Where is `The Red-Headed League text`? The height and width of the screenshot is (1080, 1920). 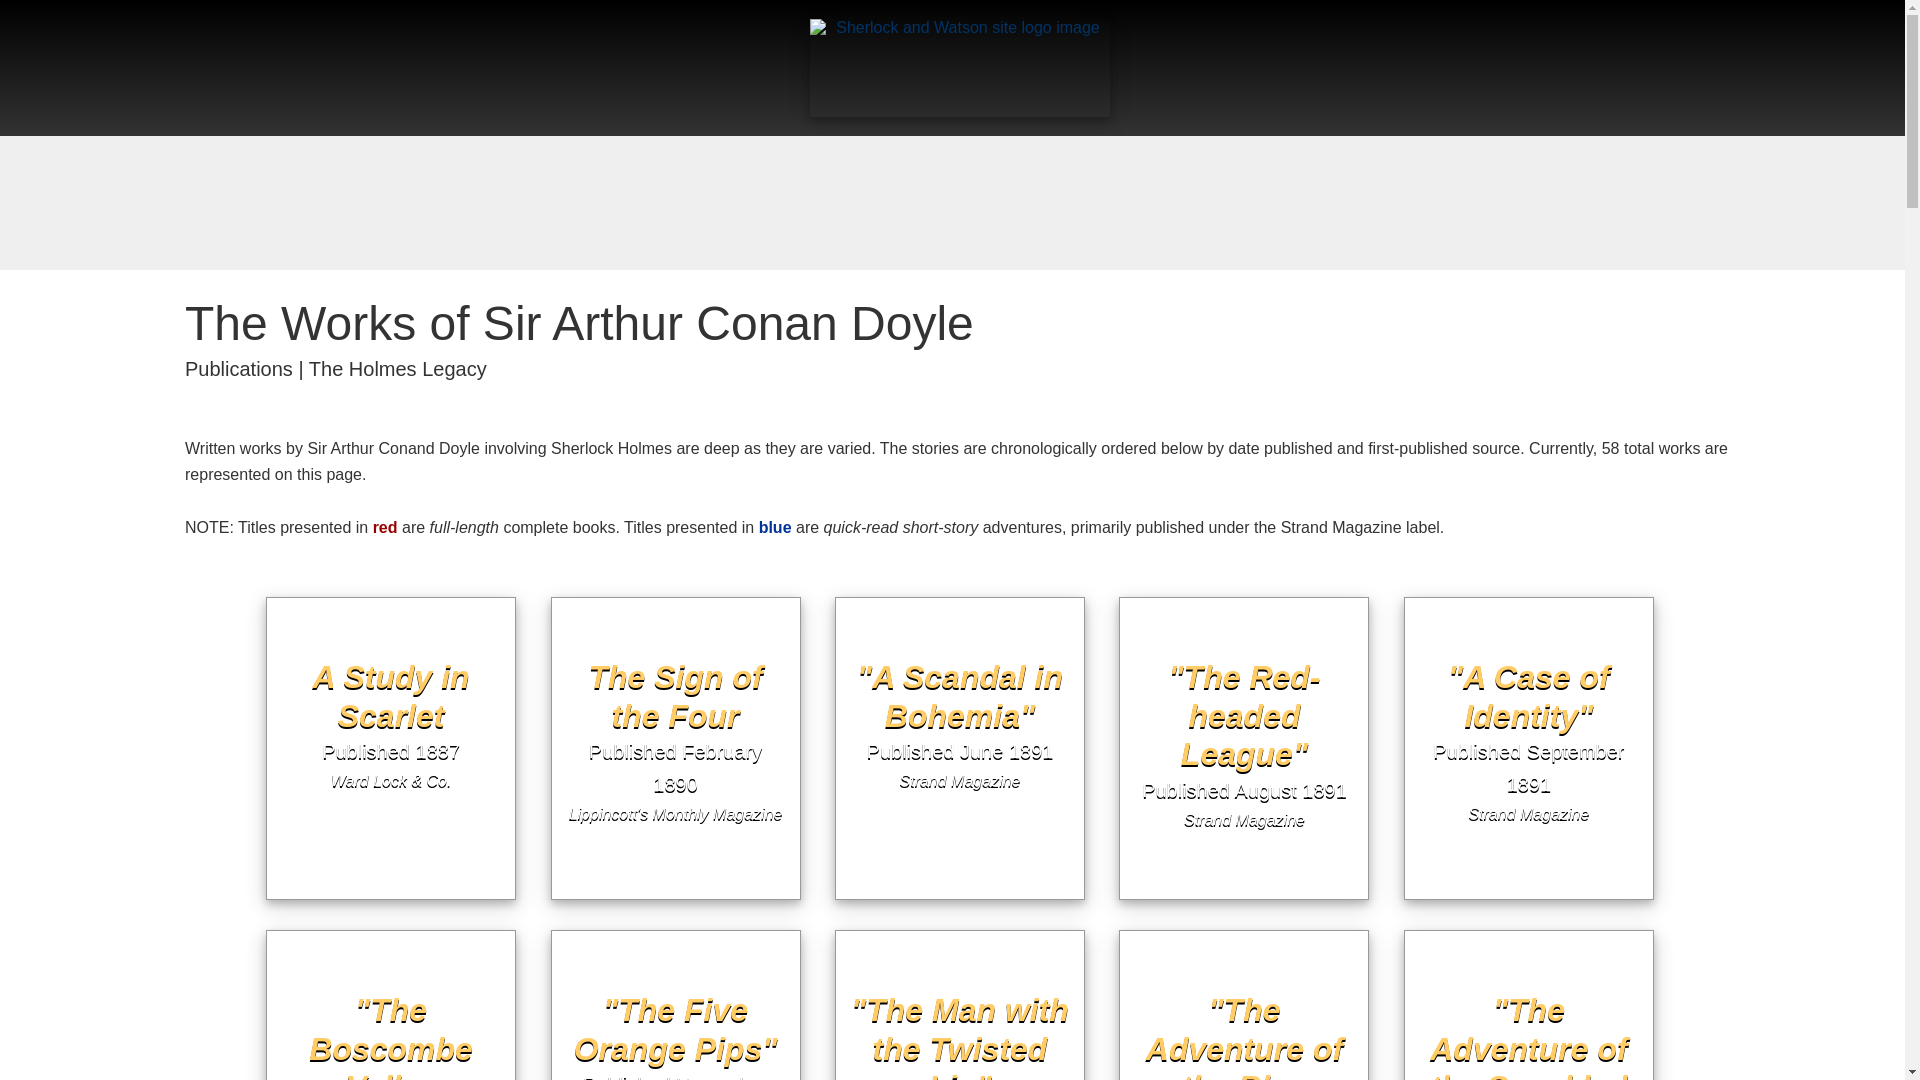
The Red-Headed League text is located at coordinates (960, 590).